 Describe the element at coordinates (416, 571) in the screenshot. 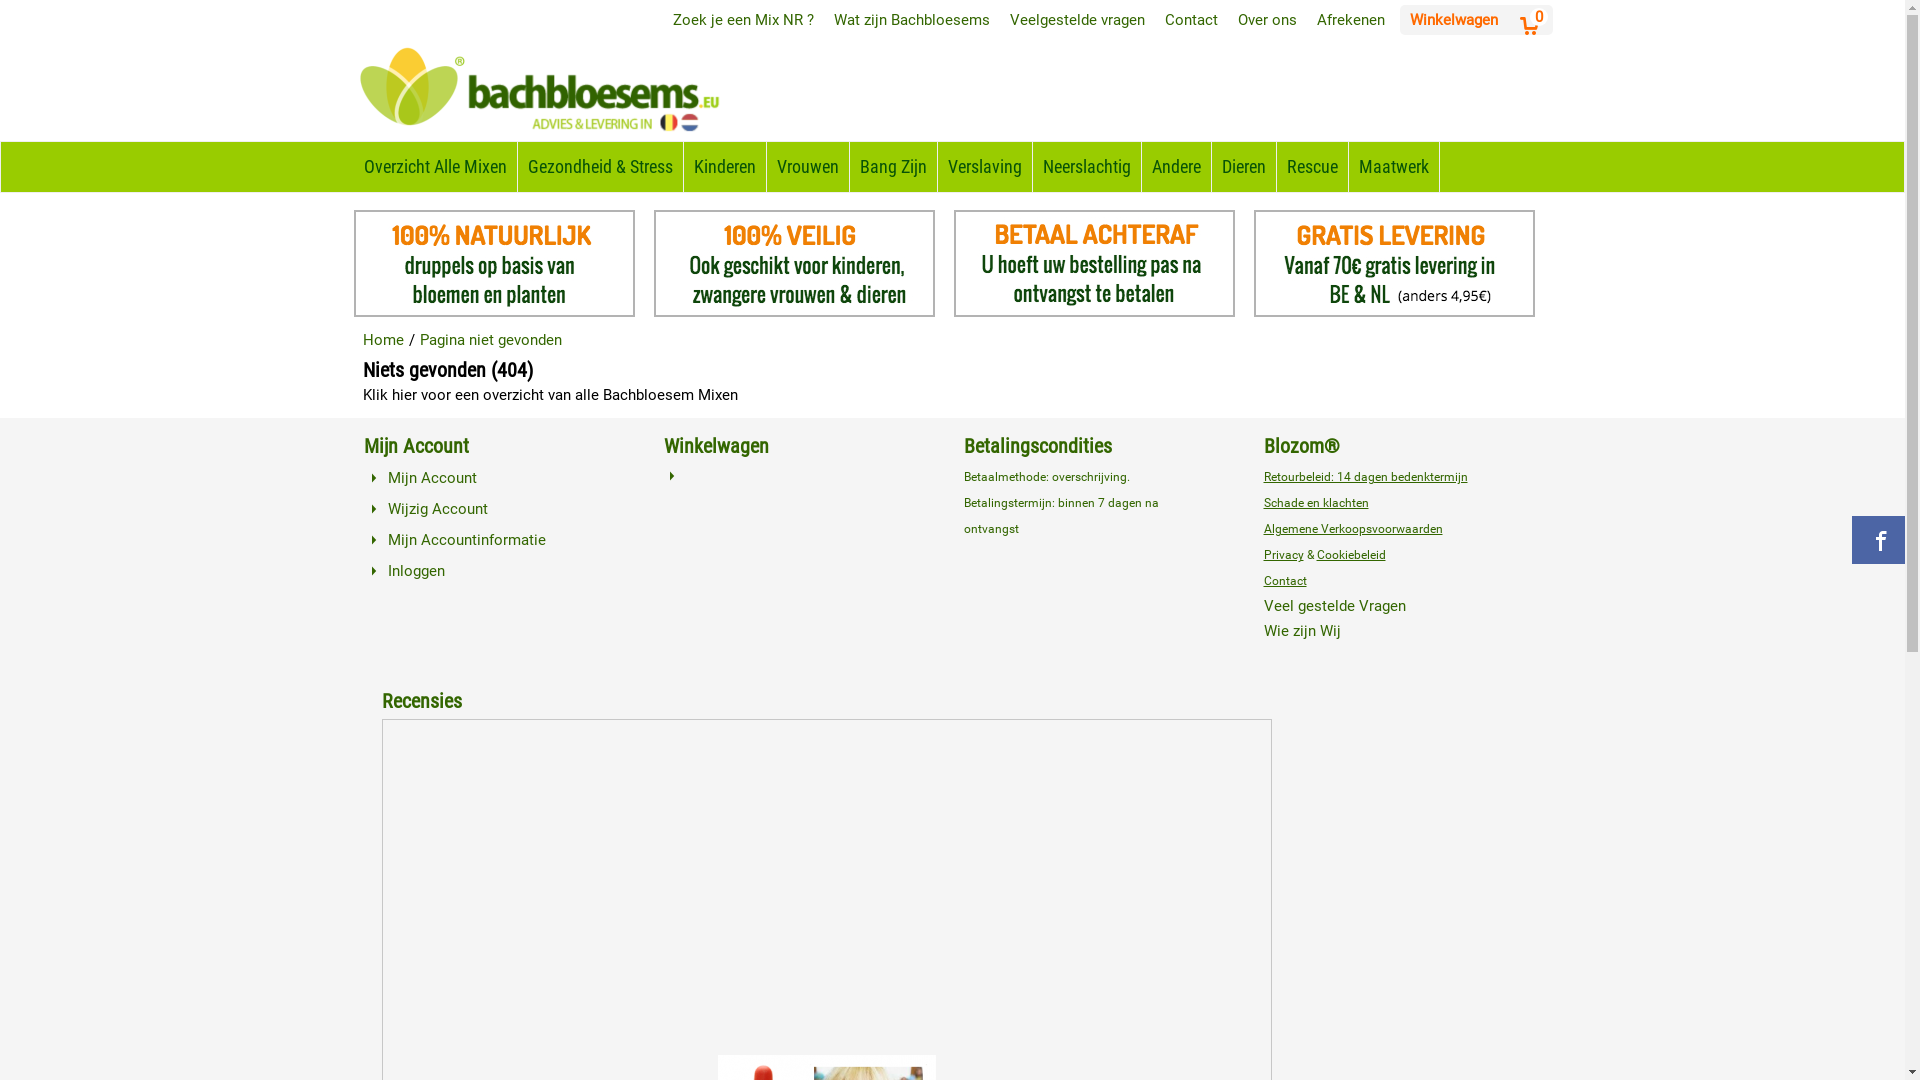

I see `Inloggen` at that location.